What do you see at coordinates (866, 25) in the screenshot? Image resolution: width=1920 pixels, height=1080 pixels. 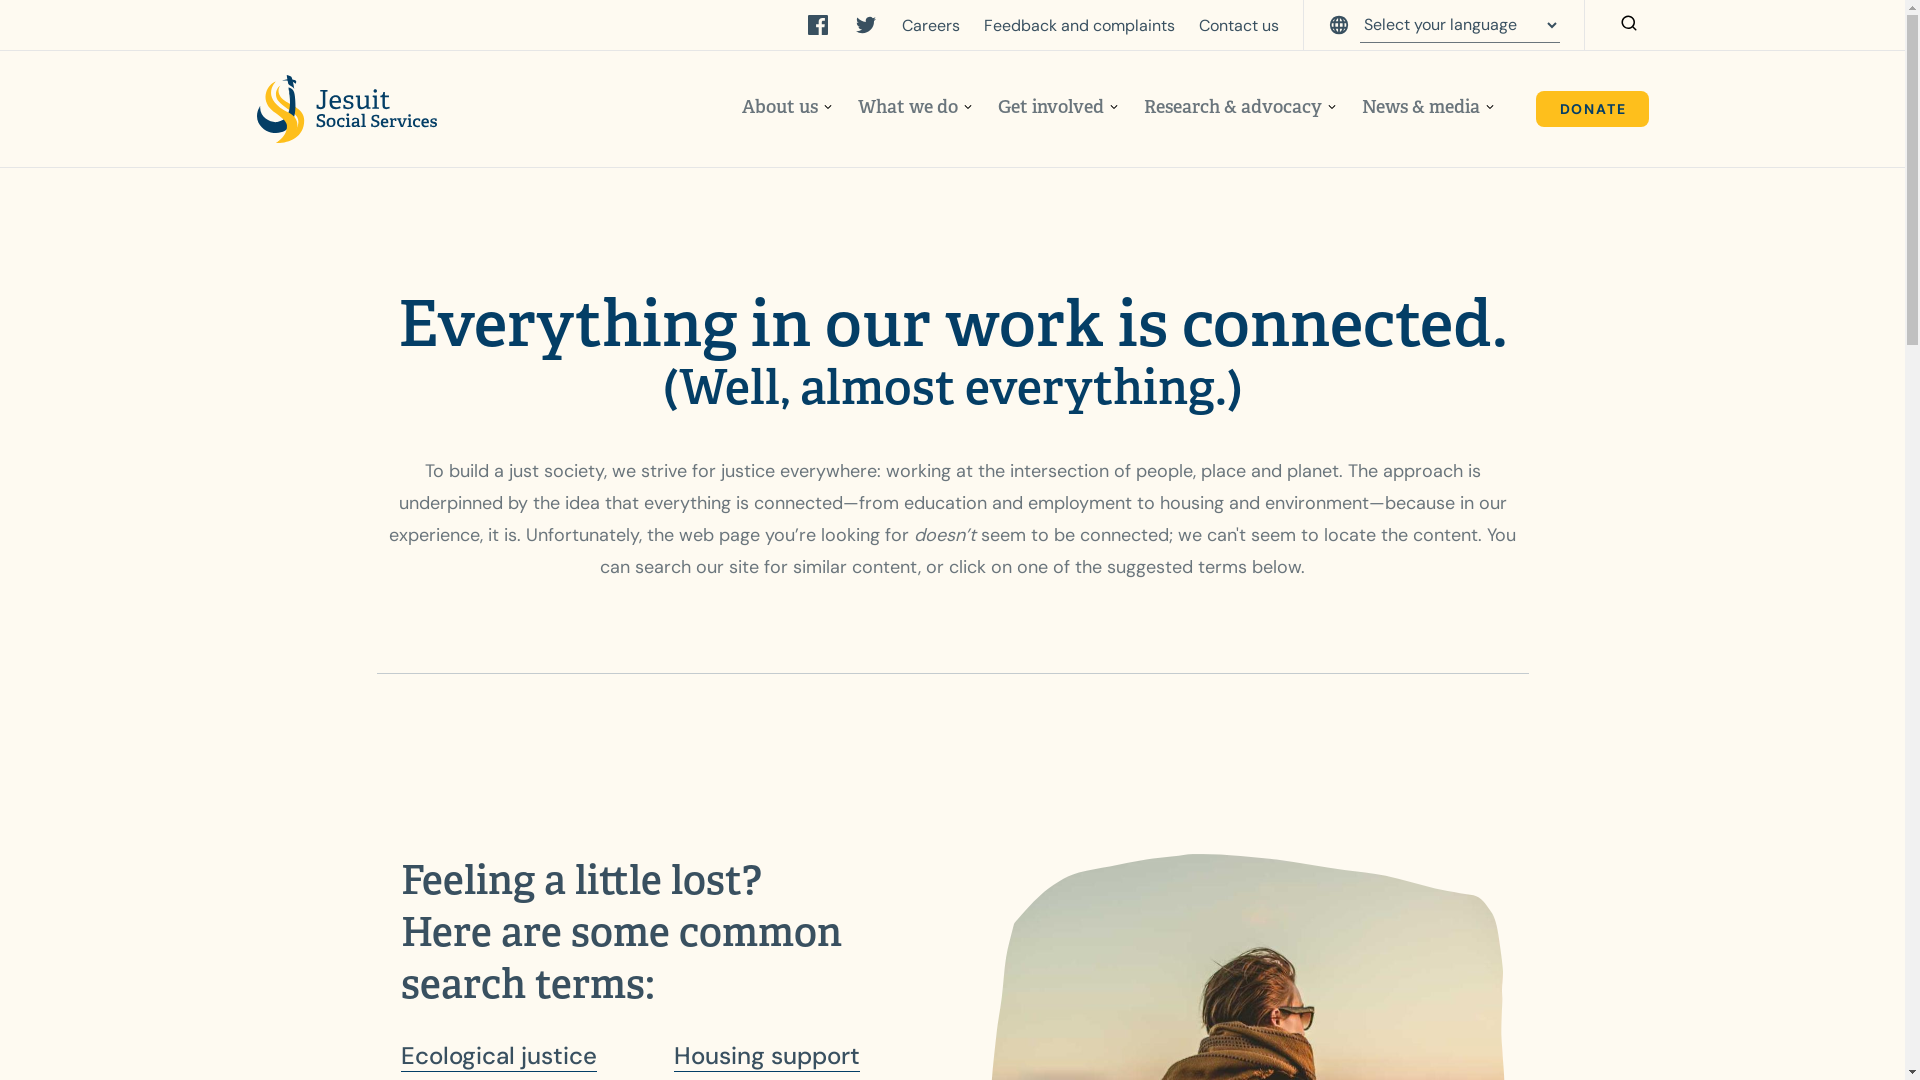 I see `Twitter` at bounding box center [866, 25].